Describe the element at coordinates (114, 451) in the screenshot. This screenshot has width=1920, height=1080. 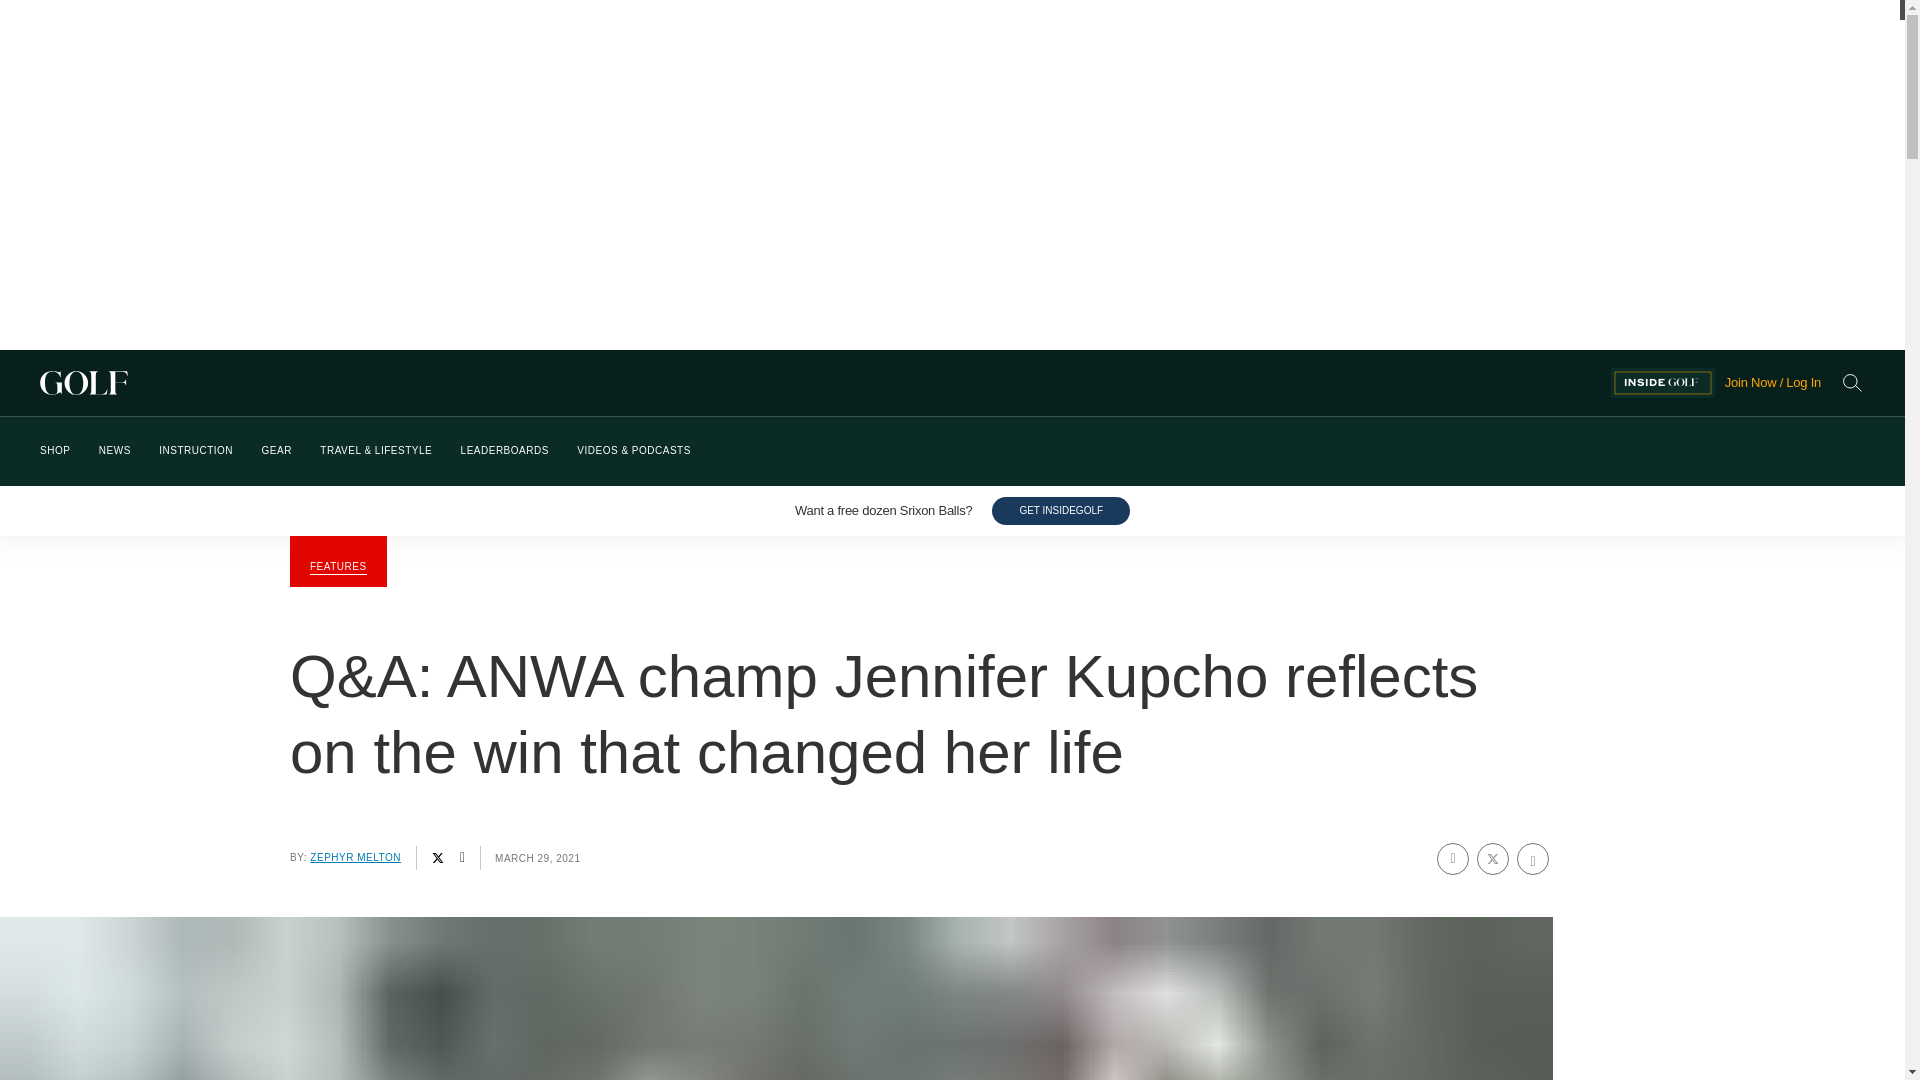
I see `NEWS` at that location.